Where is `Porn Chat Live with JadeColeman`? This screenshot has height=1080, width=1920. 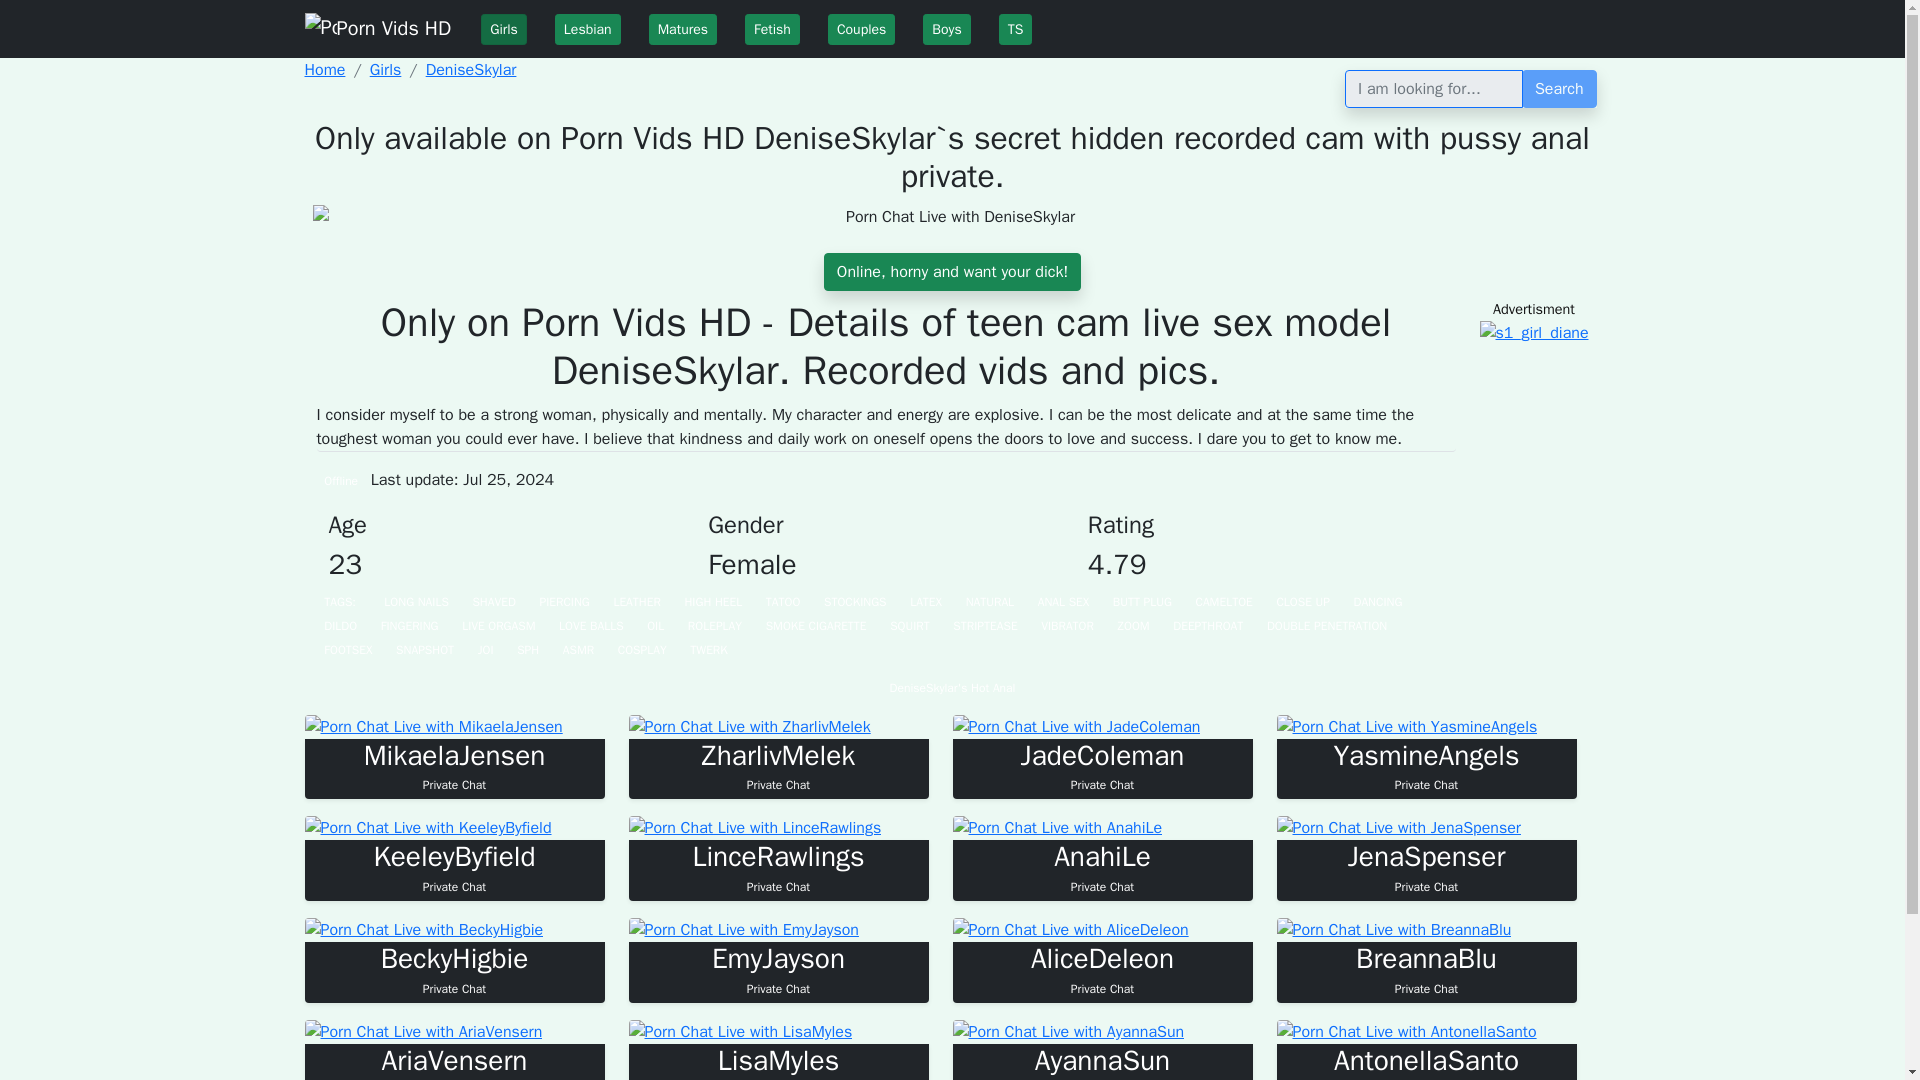 Porn Chat Live with JadeColeman is located at coordinates (1076, 726).